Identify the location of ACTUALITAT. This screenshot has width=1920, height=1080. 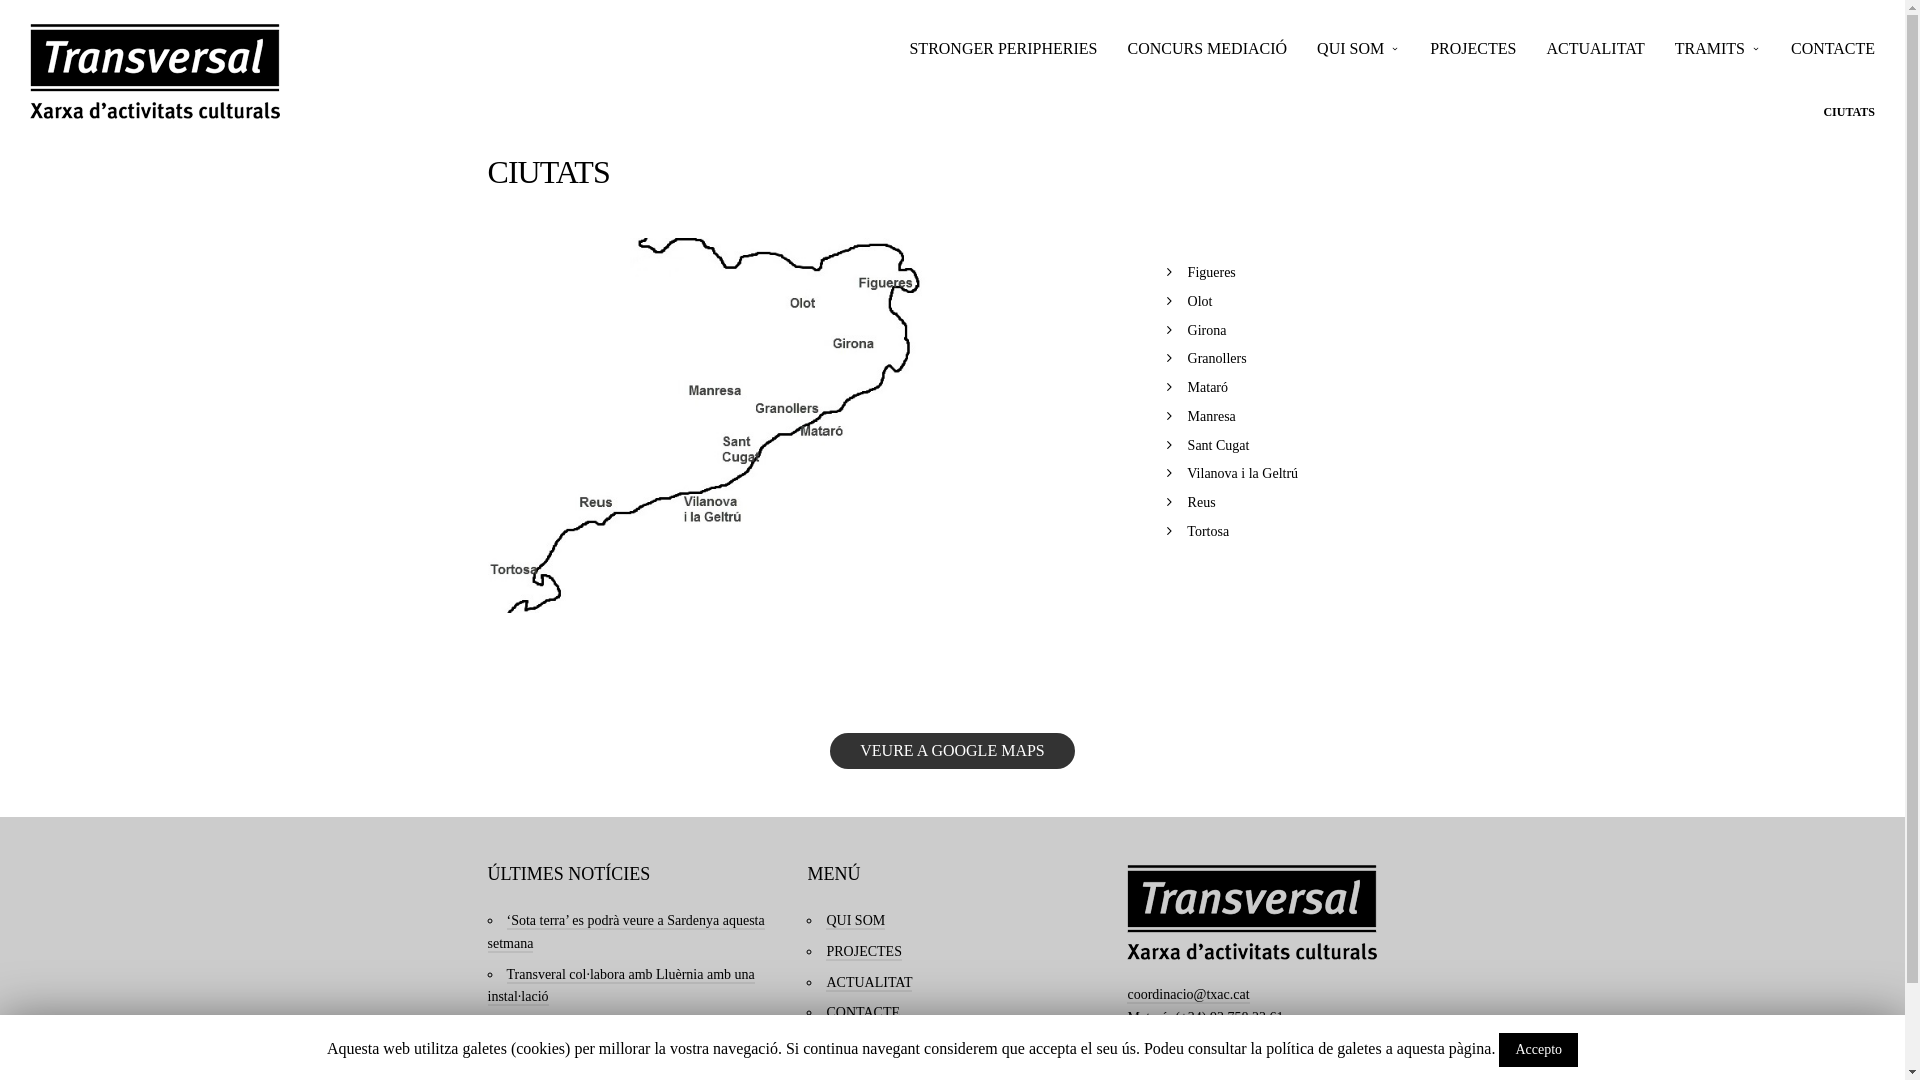
(869, 984).